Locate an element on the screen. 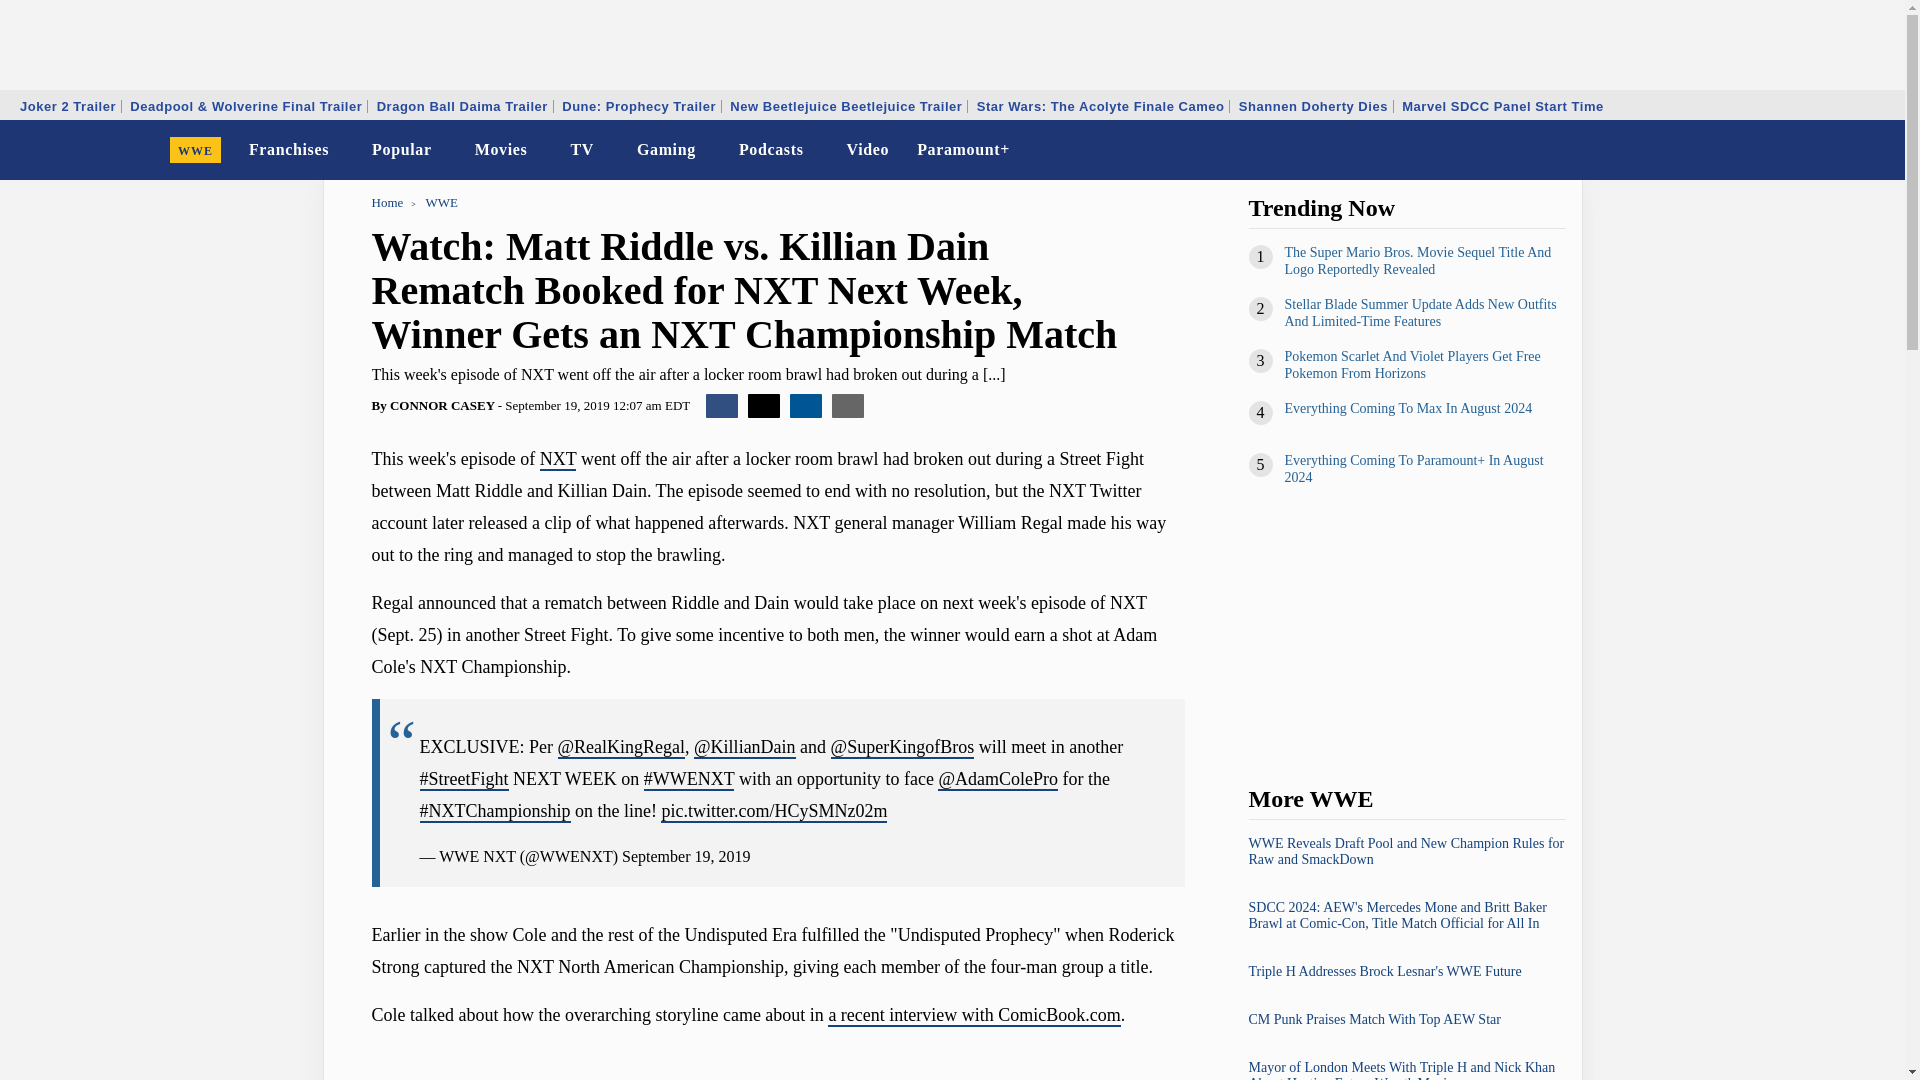  Star Wars: The Acolyte Finale Cameo is located at coordinates (1100, 106).